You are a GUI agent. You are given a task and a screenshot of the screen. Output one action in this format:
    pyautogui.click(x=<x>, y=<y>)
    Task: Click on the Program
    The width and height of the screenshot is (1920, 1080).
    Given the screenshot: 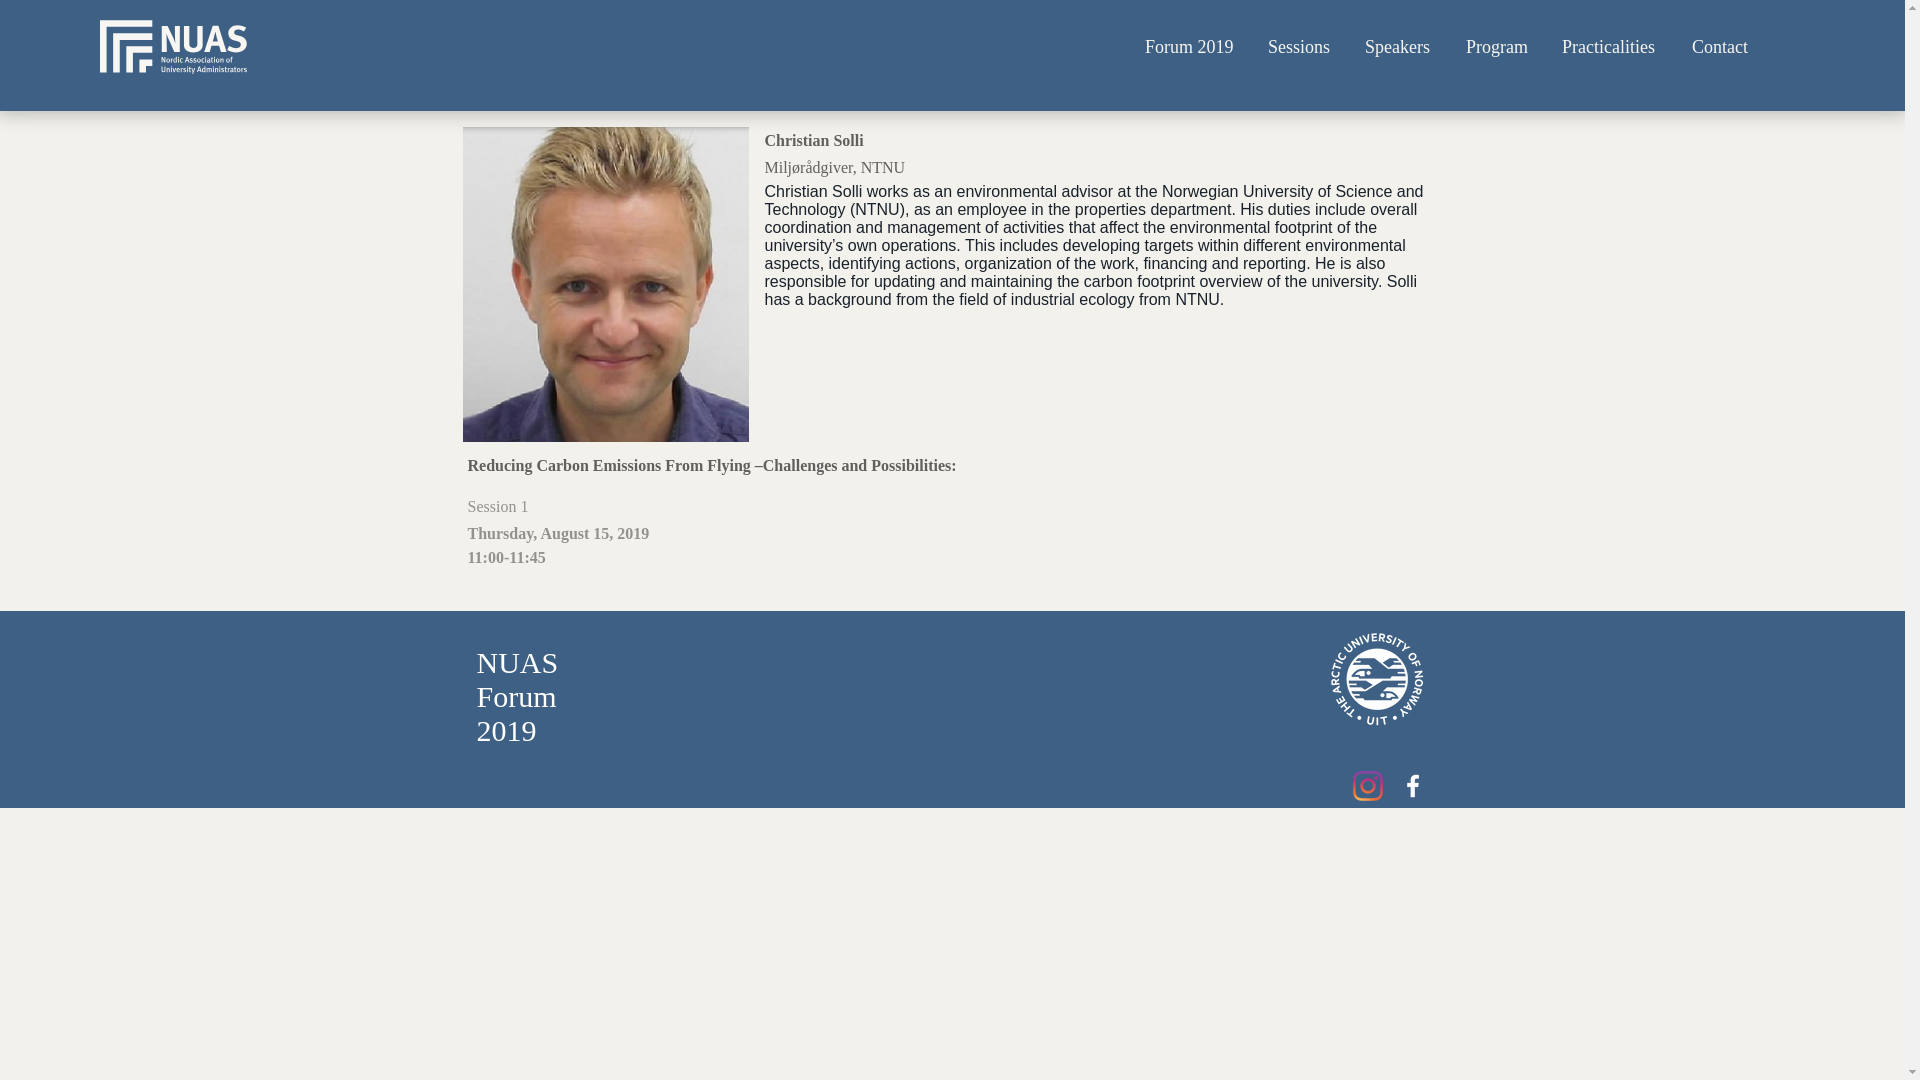 What is the action you would take?
    pyautogui.click(x=1499, y=47)
    